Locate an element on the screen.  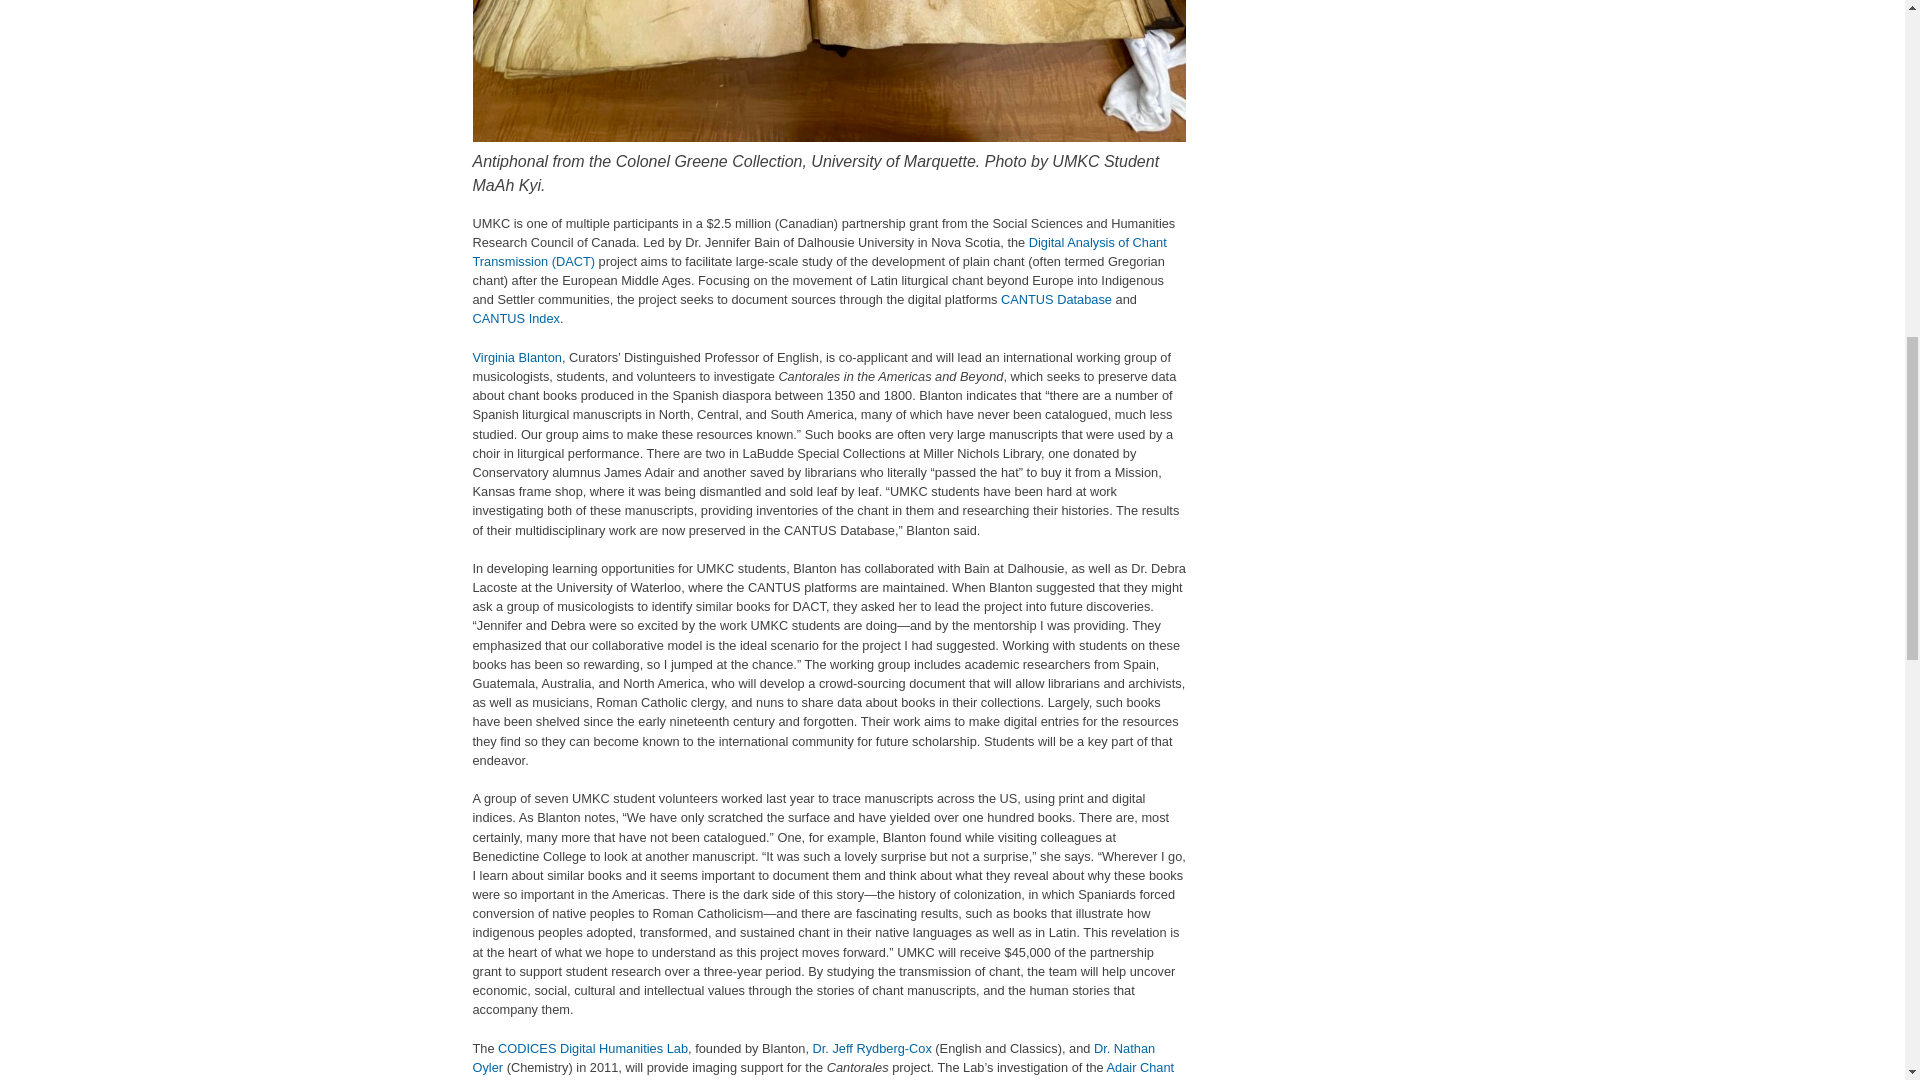
Virginia Blanton is located at coordinates (516, 357).